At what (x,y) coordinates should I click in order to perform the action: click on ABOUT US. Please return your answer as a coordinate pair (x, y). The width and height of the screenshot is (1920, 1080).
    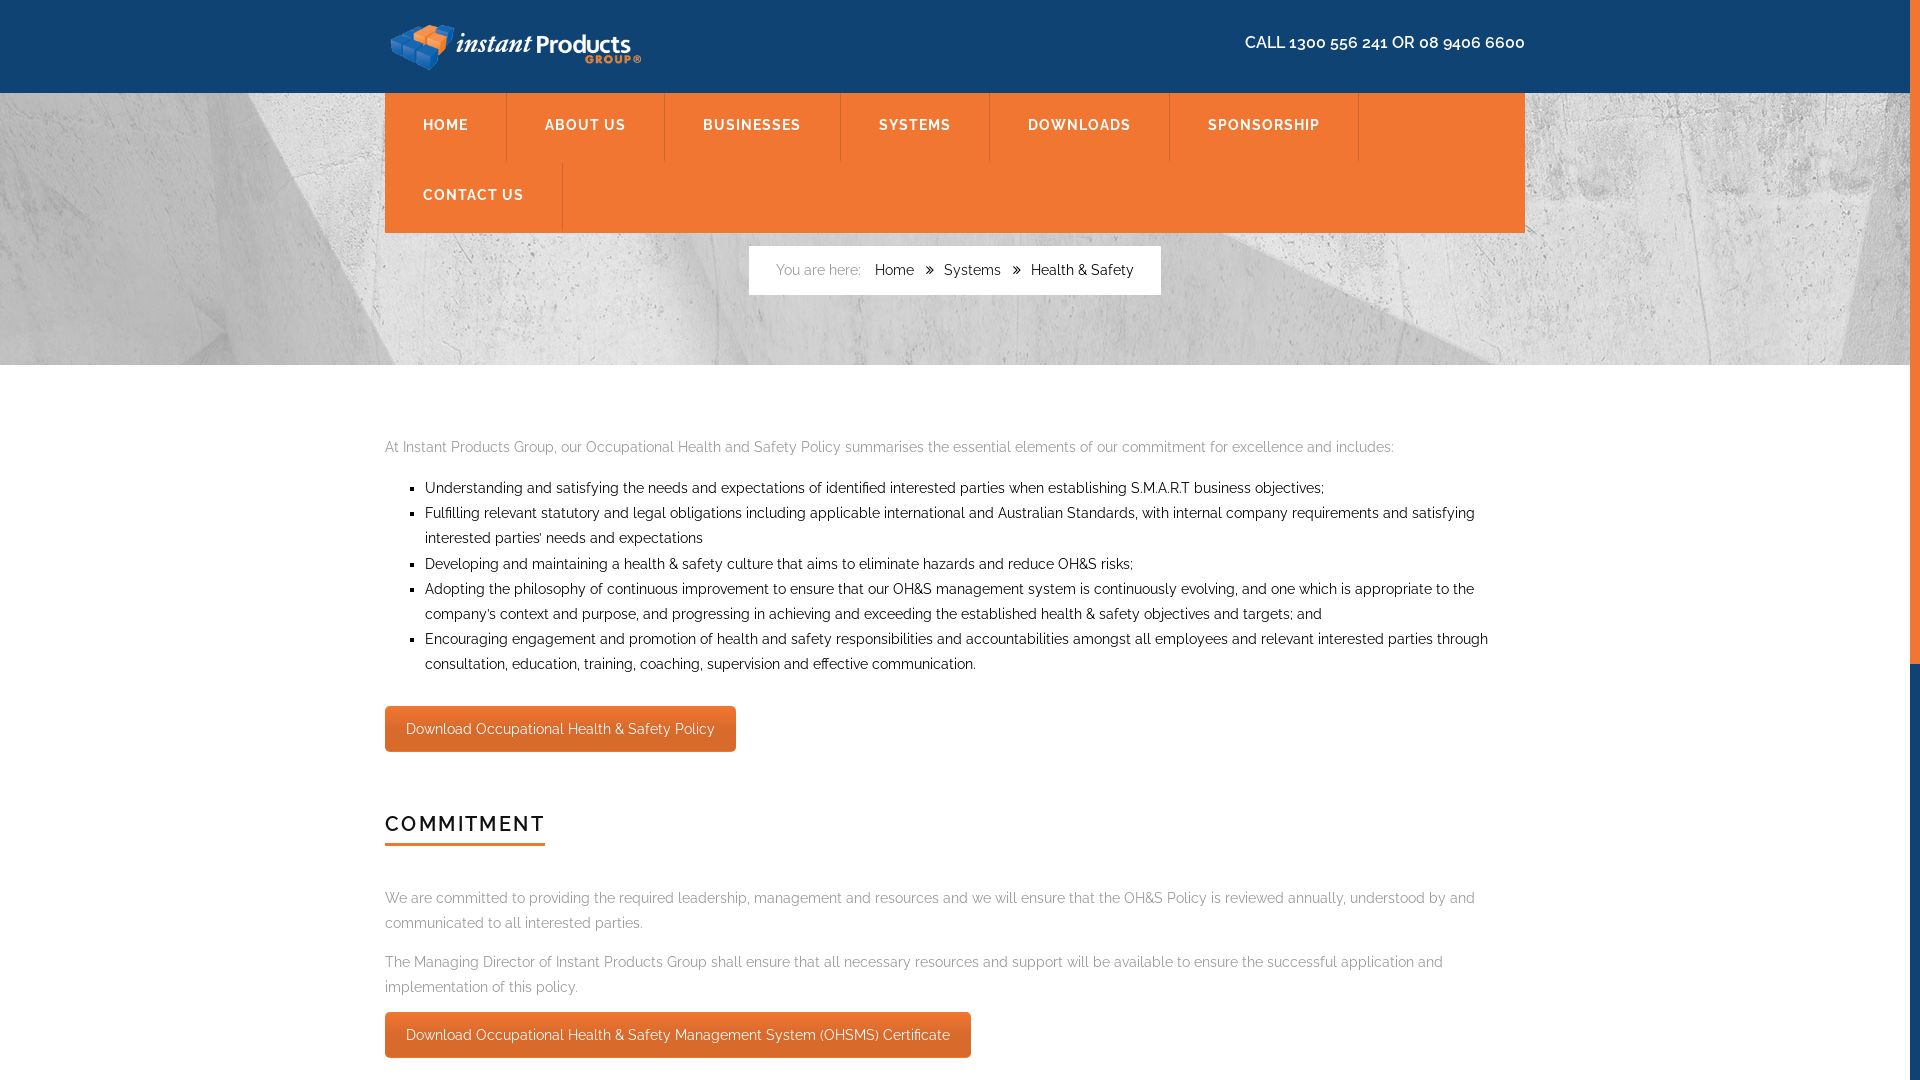
    Looking at the image, I should click on (586, 127).